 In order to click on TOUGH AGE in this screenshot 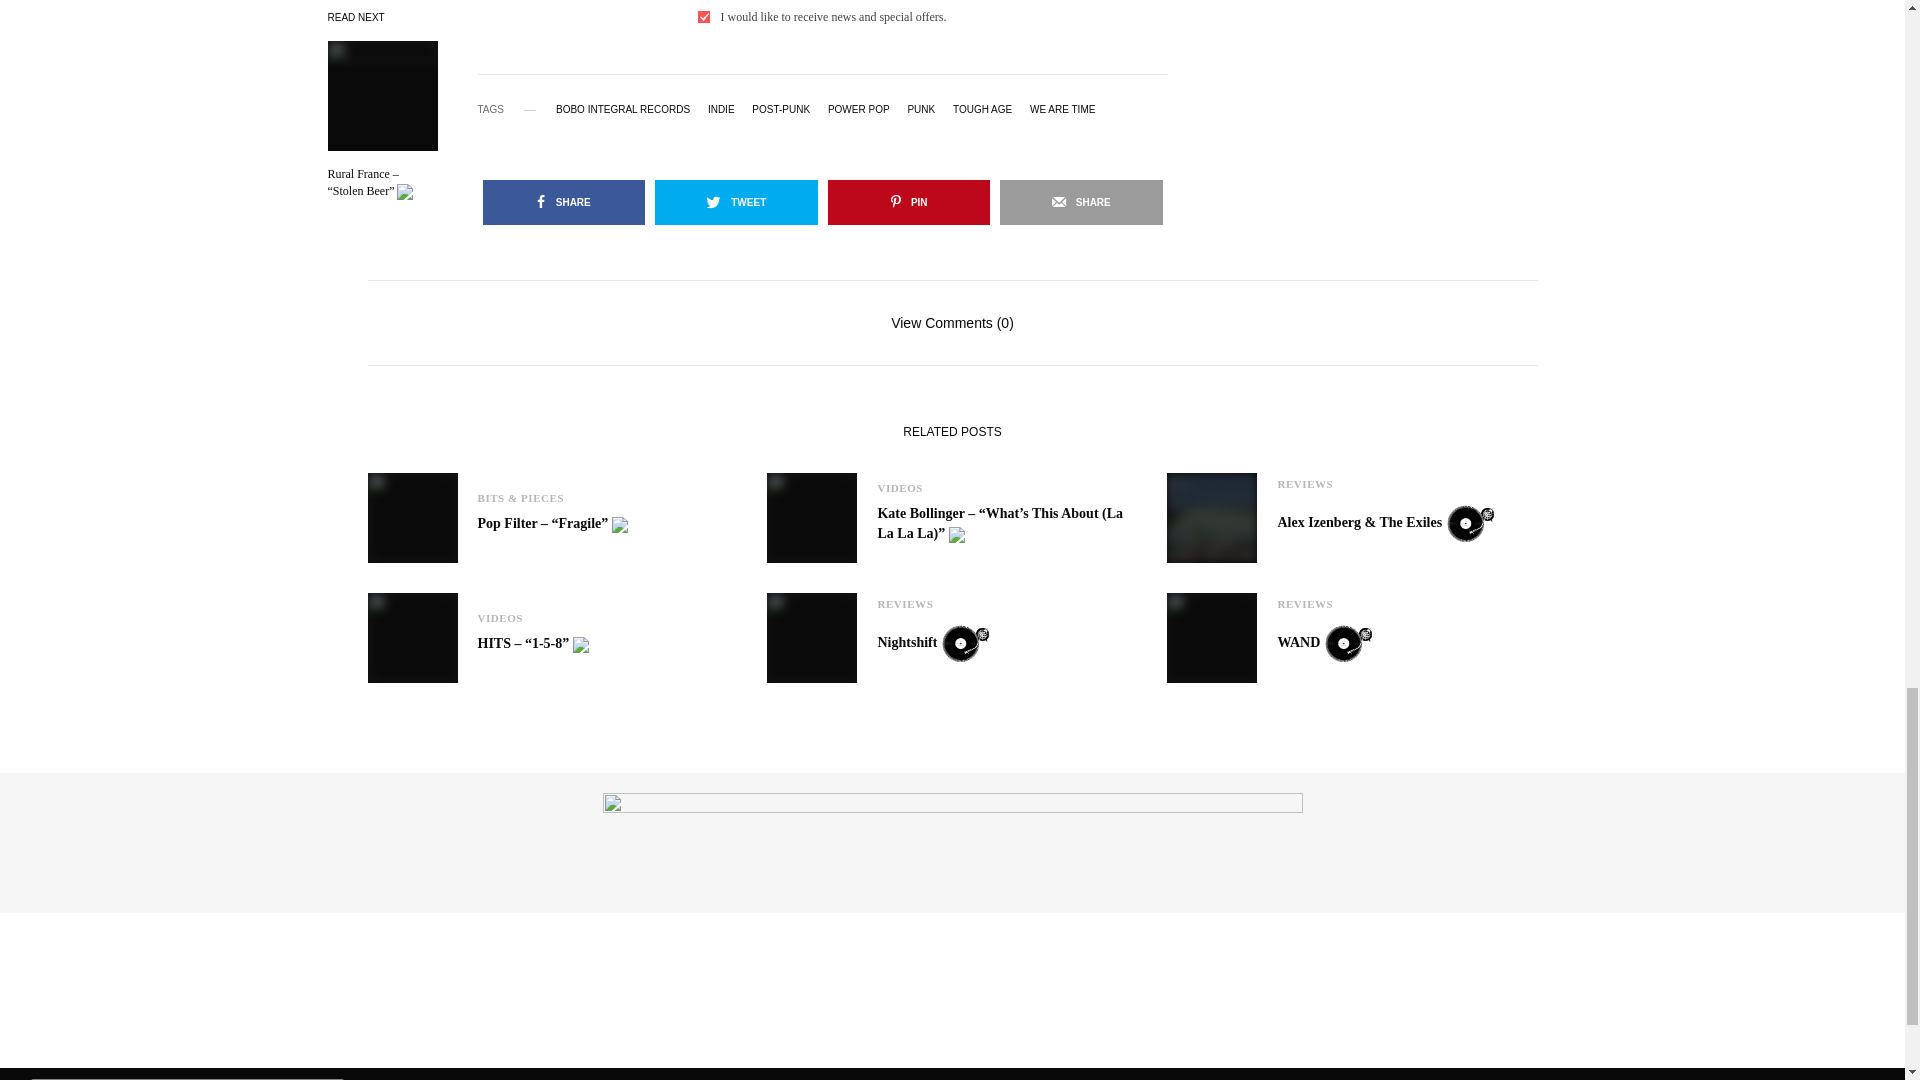, I will do `click(982, 109)`.